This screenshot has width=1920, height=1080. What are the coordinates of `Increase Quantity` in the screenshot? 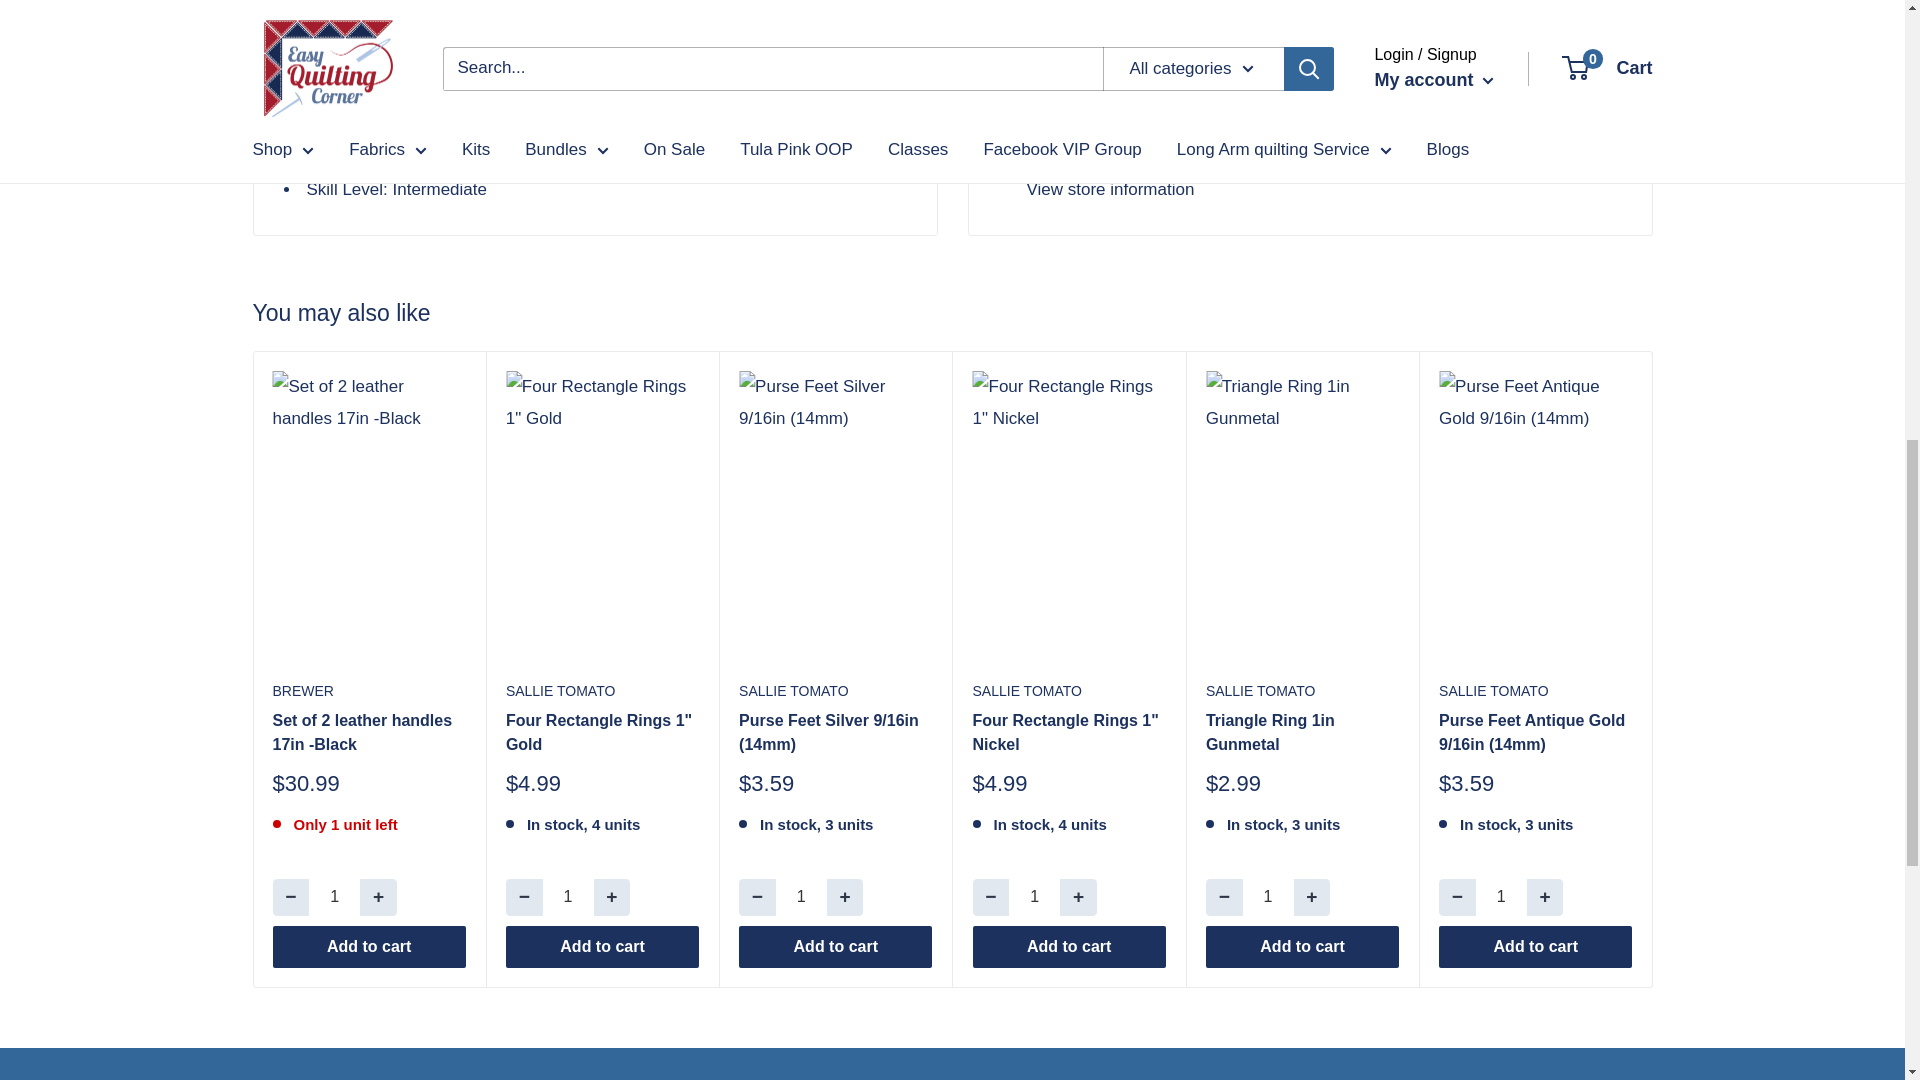 It's located at (846, 897).